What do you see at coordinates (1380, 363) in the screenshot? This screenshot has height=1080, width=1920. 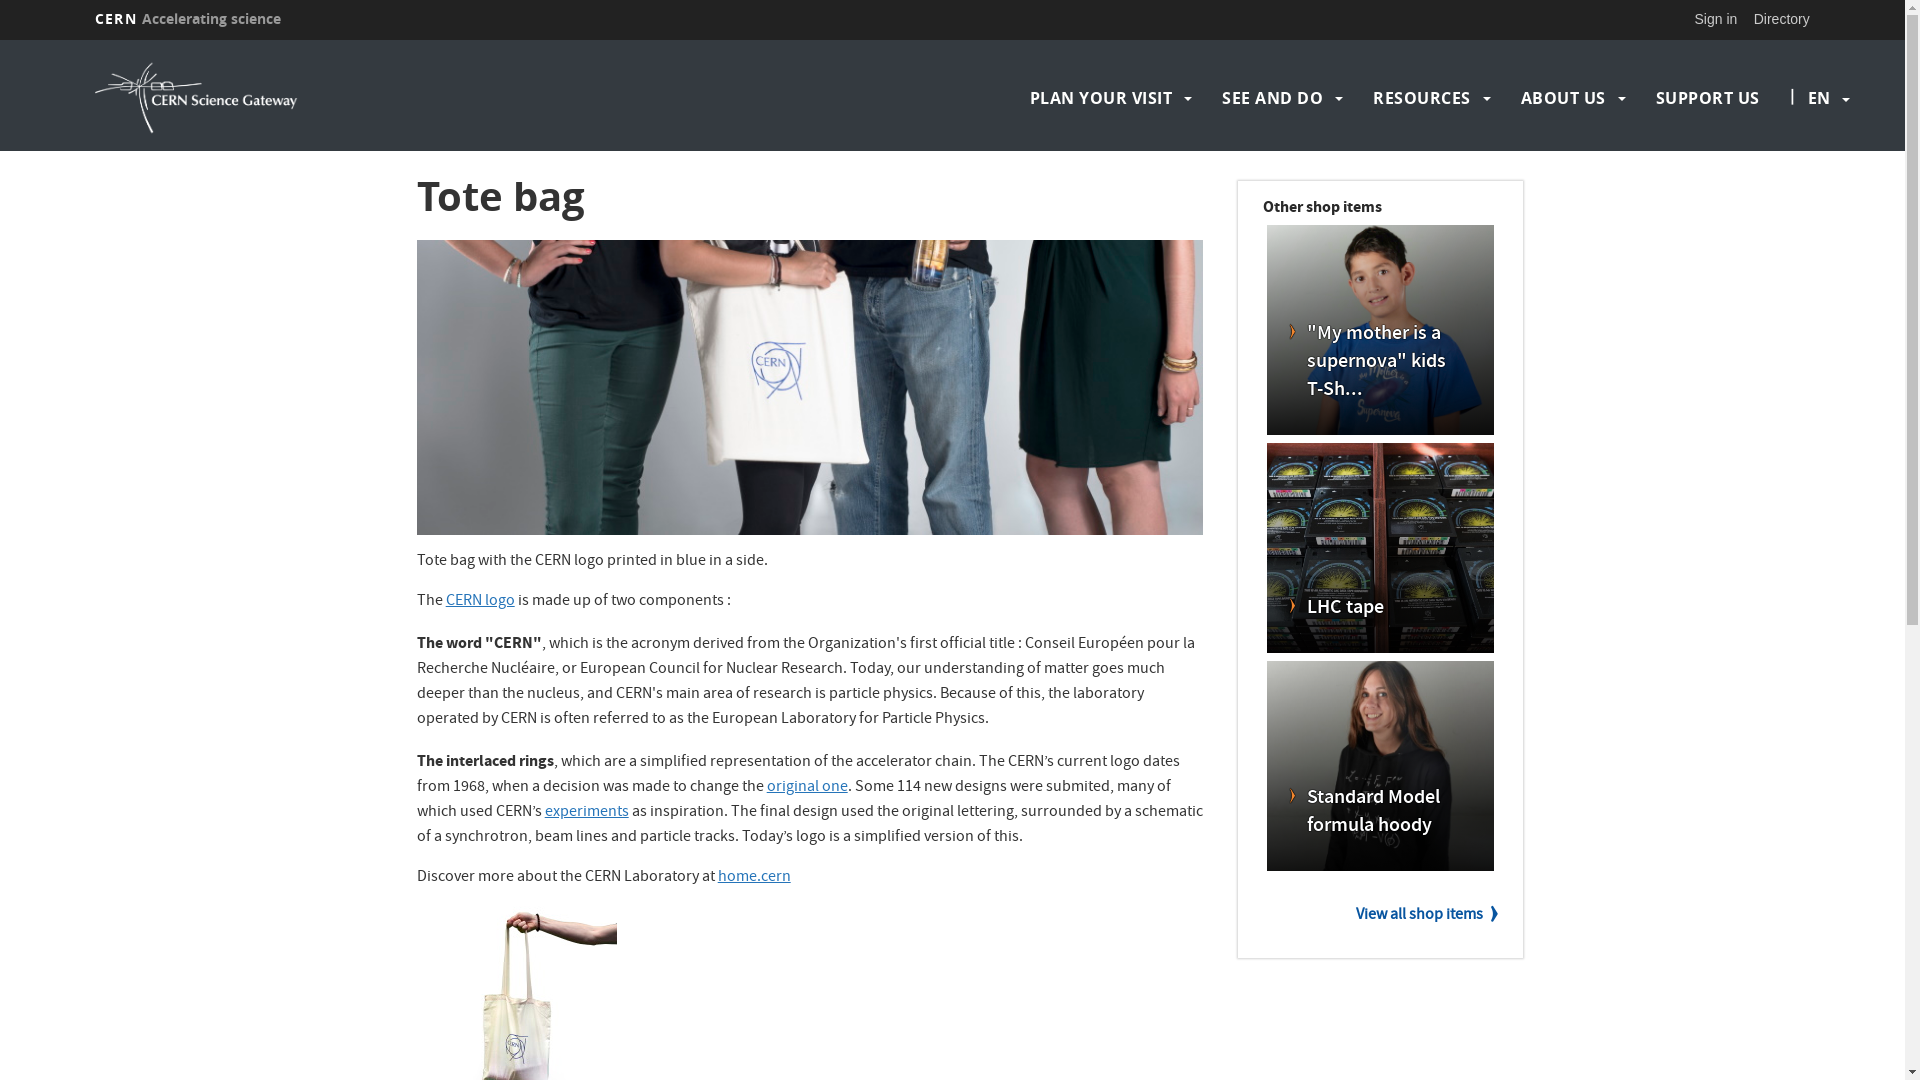 I see `"My mother is a supernova" kids T-Sh...` at bounding box center [1380, 363].